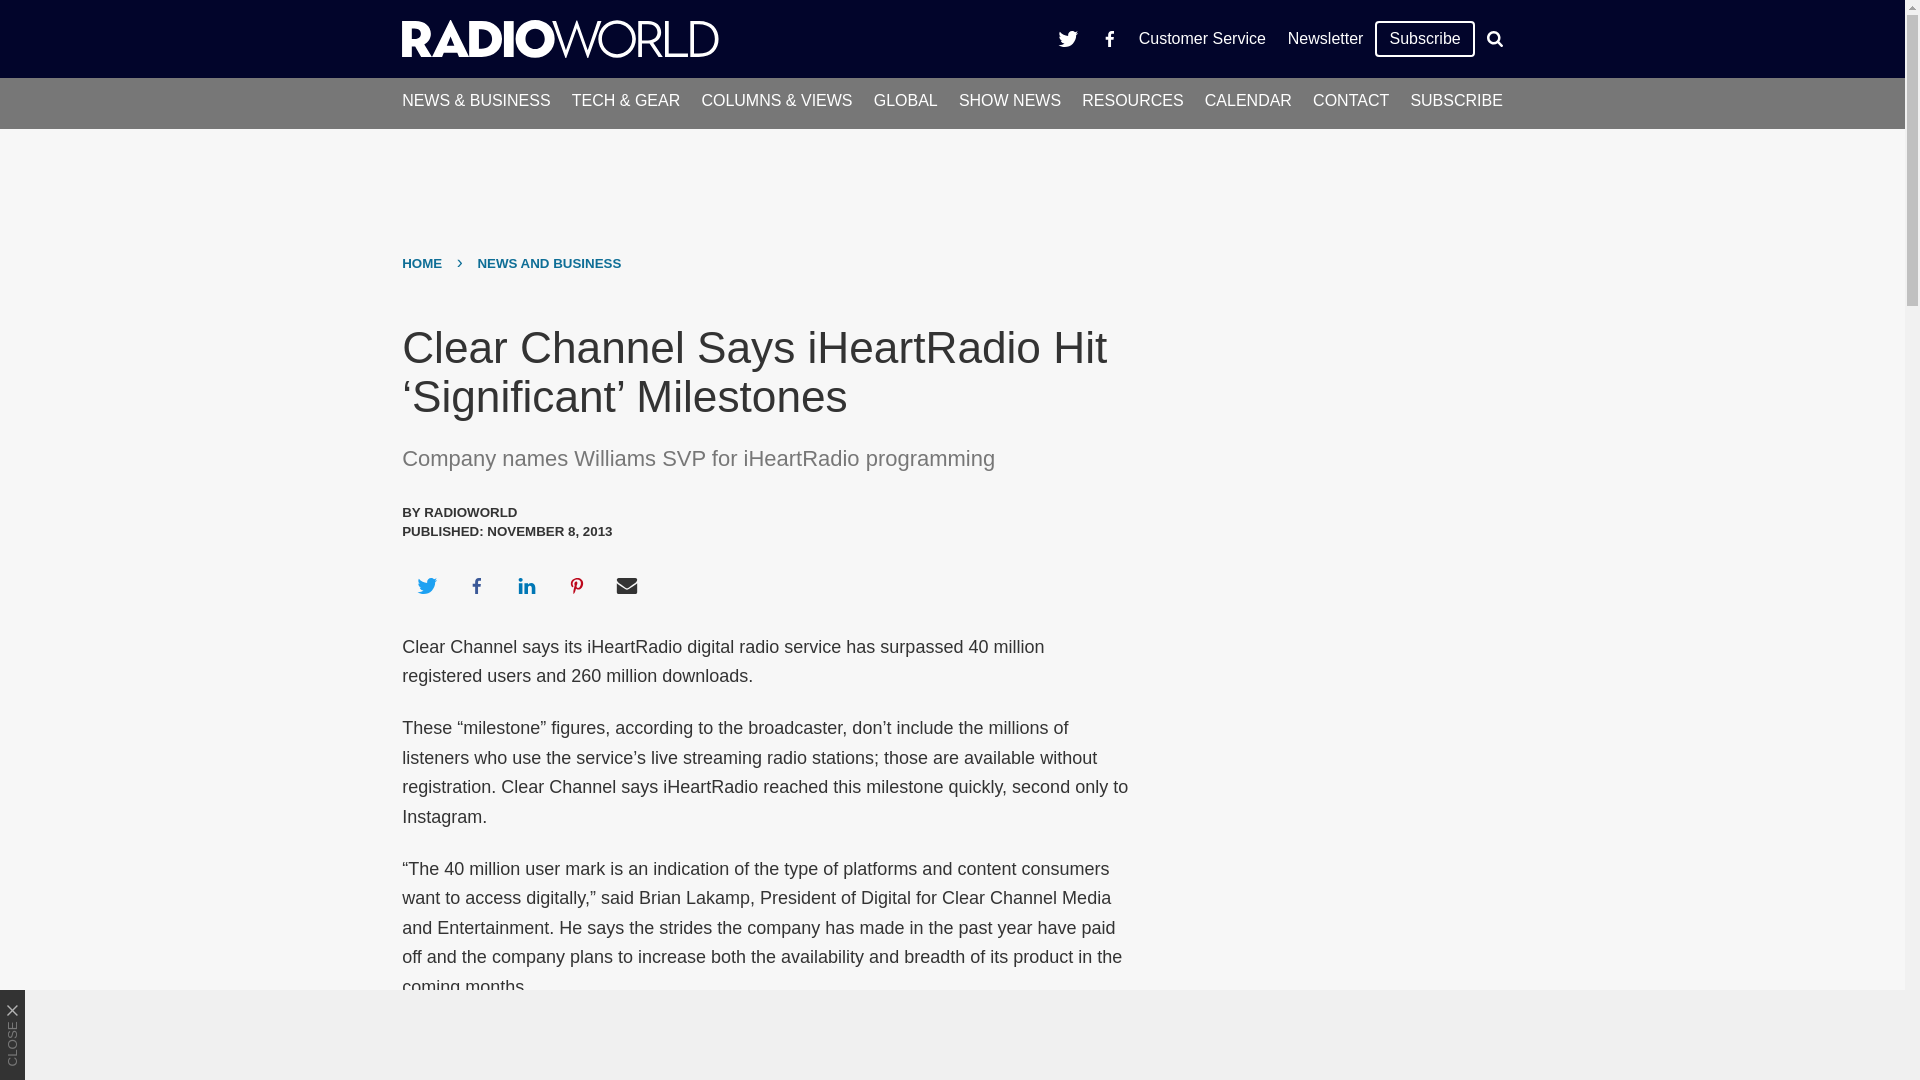  Describe the element at coordinates (1325, 38) in the screenshot. I see `Newsletter` at that location.